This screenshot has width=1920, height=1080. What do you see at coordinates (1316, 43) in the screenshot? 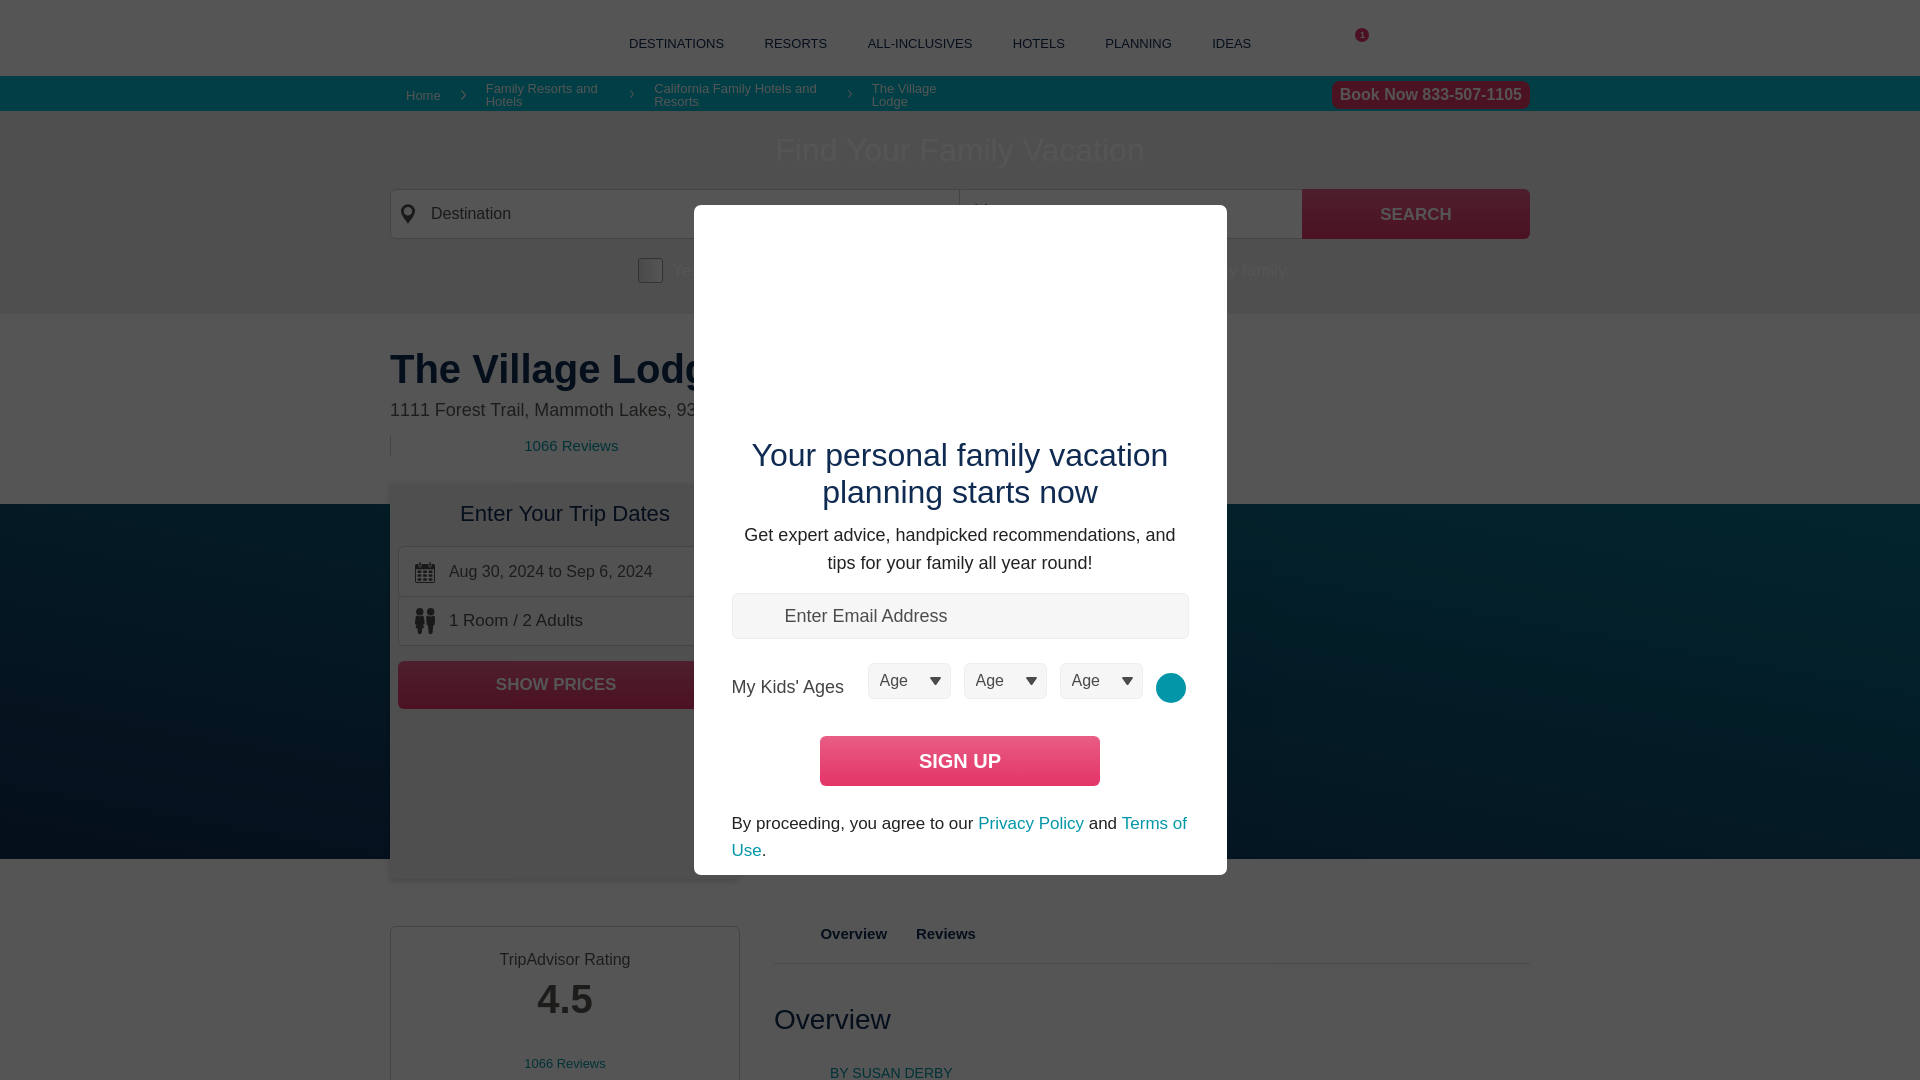
I see `Visit Family Vacation Critic on Instagram!` at bounding box center [1316, 43].